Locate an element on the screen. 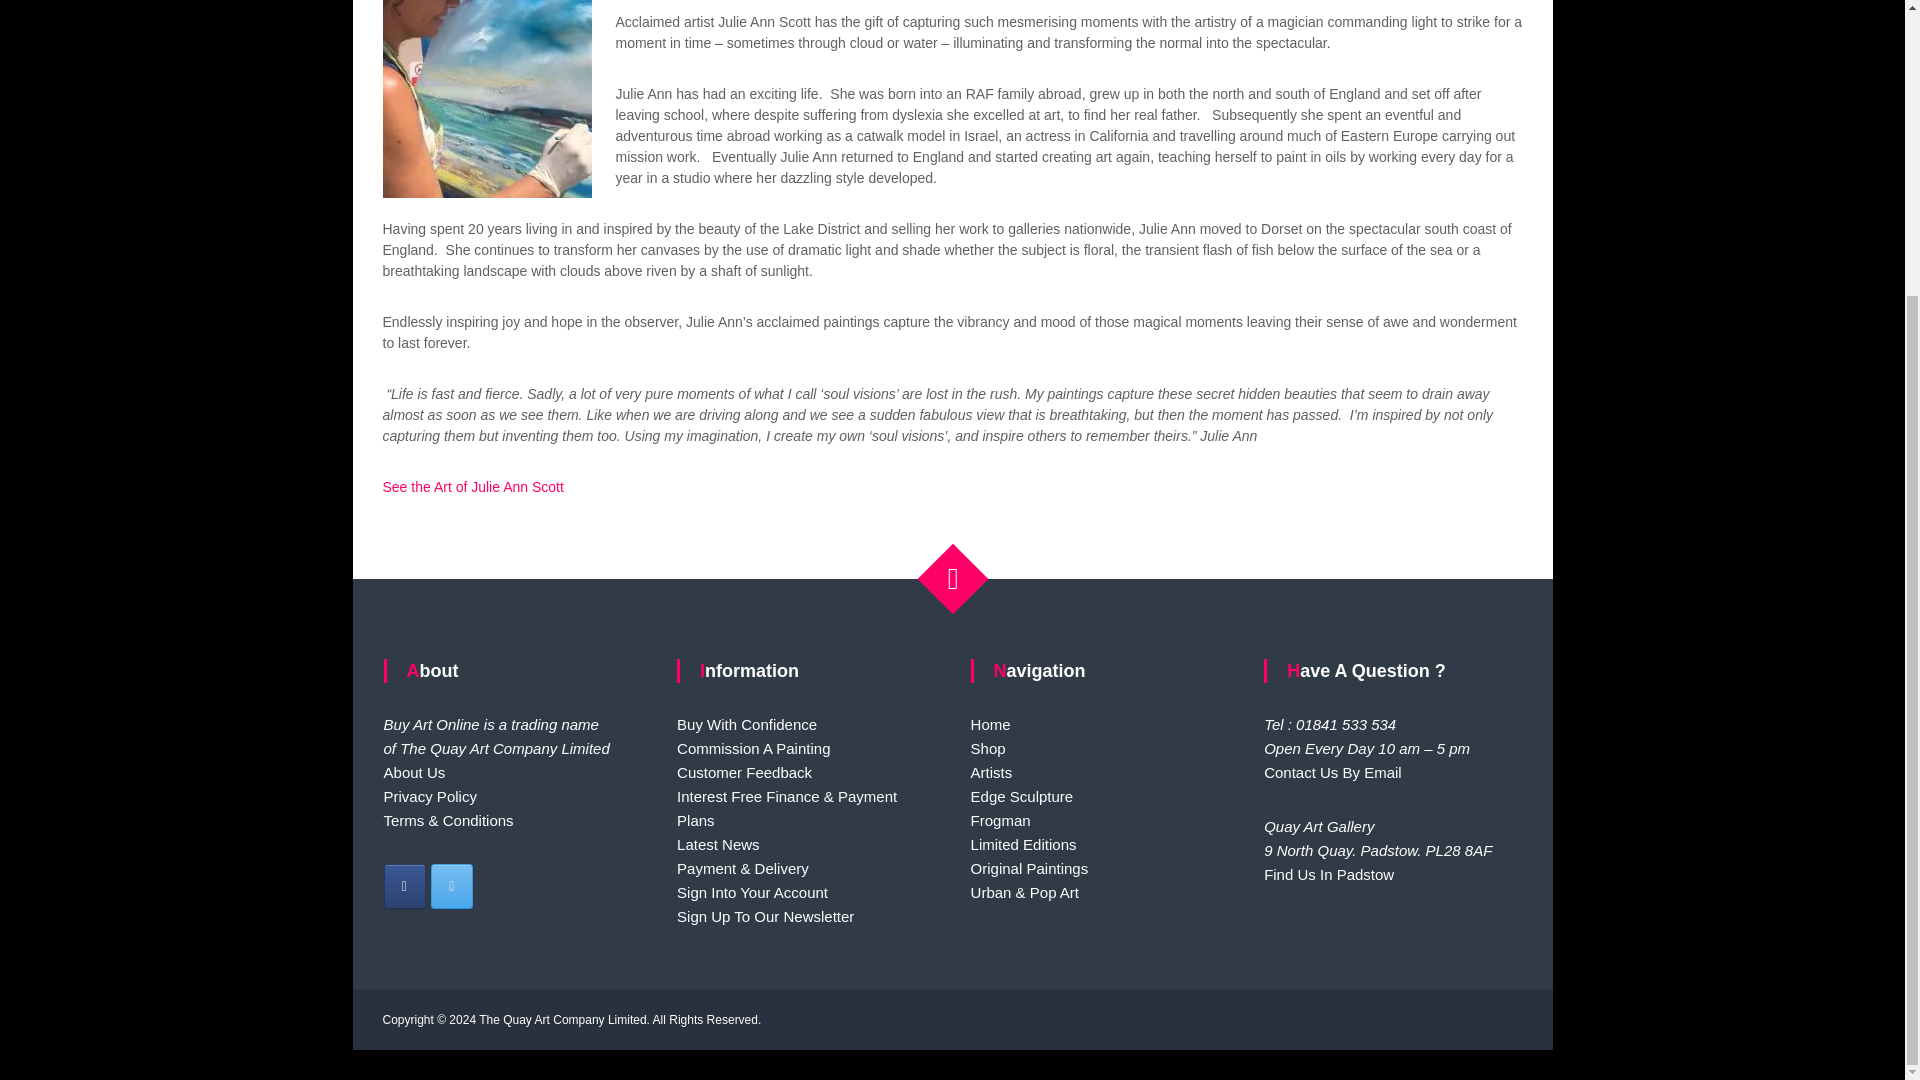 This screenshot has width=1920, height=1080. Customer Feedback is located at coordinates (744, 772).